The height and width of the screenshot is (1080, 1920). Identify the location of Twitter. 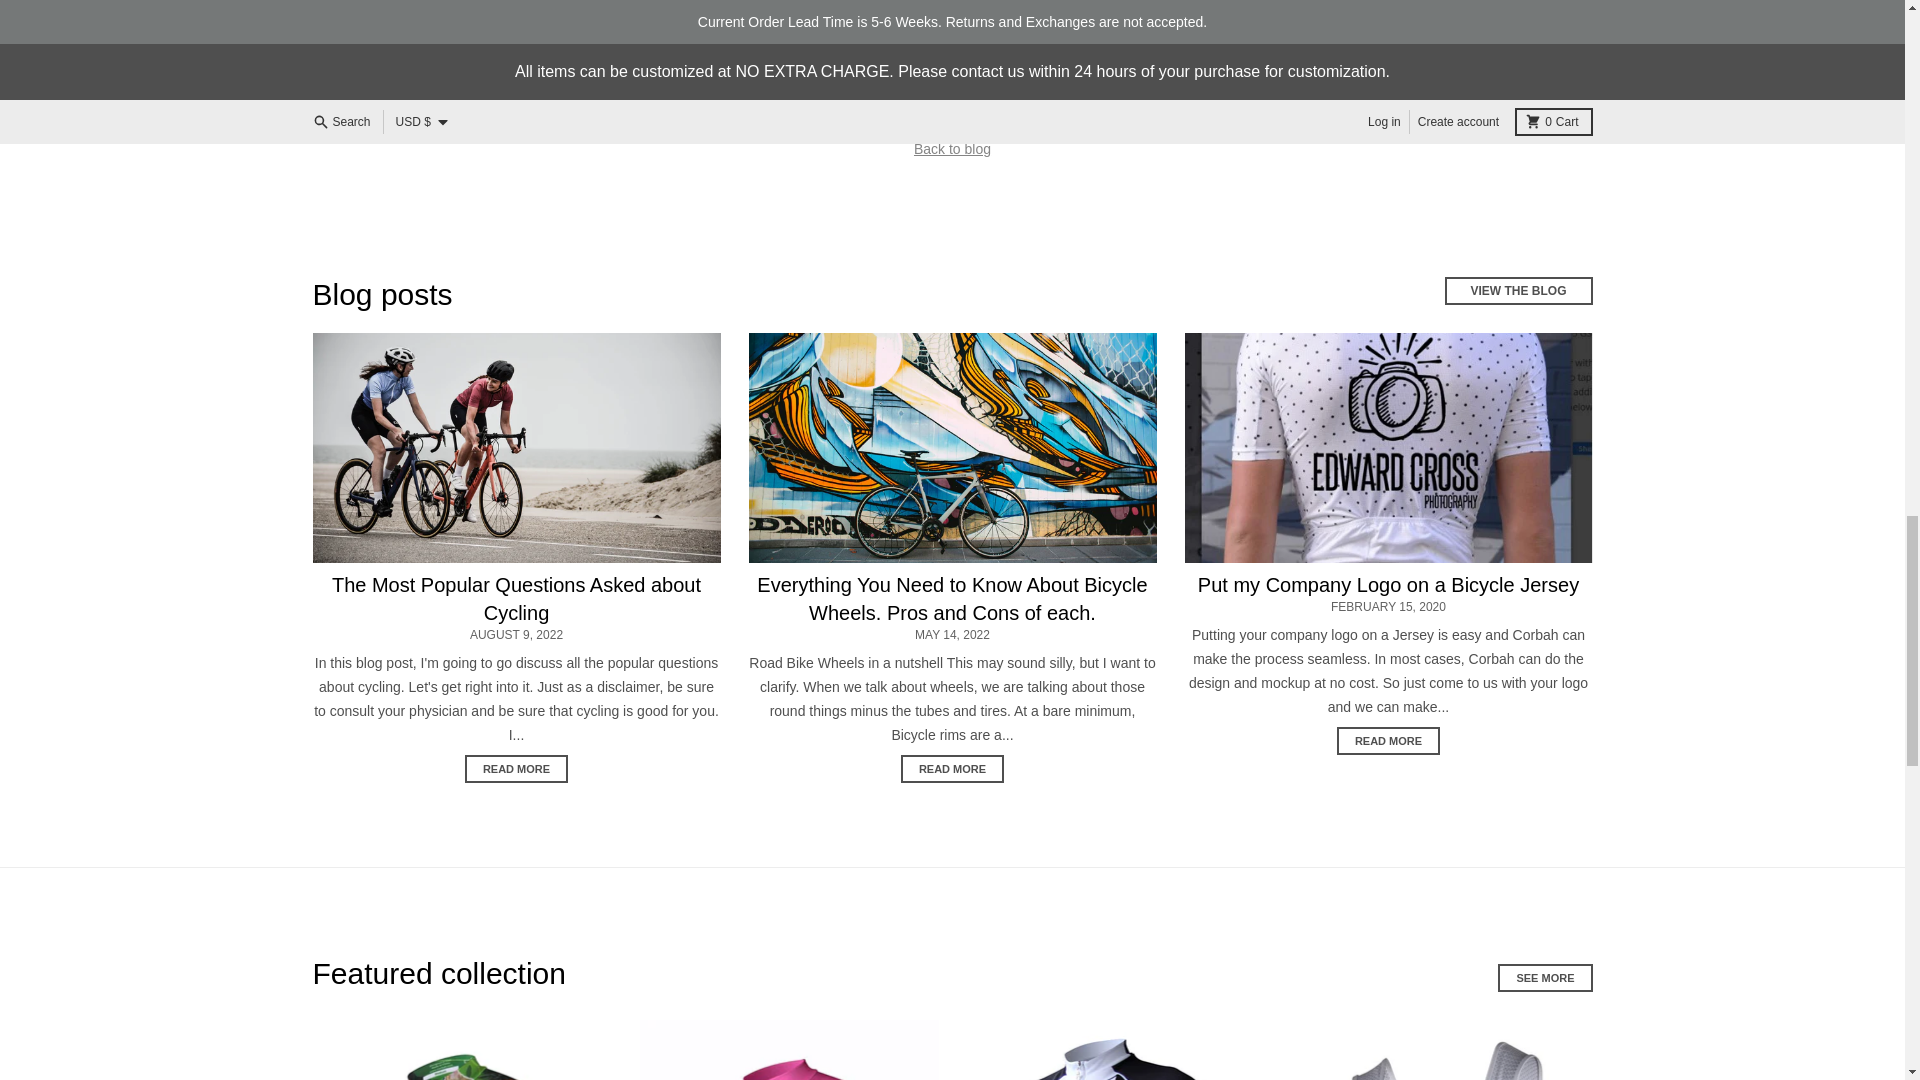
(662, 18).